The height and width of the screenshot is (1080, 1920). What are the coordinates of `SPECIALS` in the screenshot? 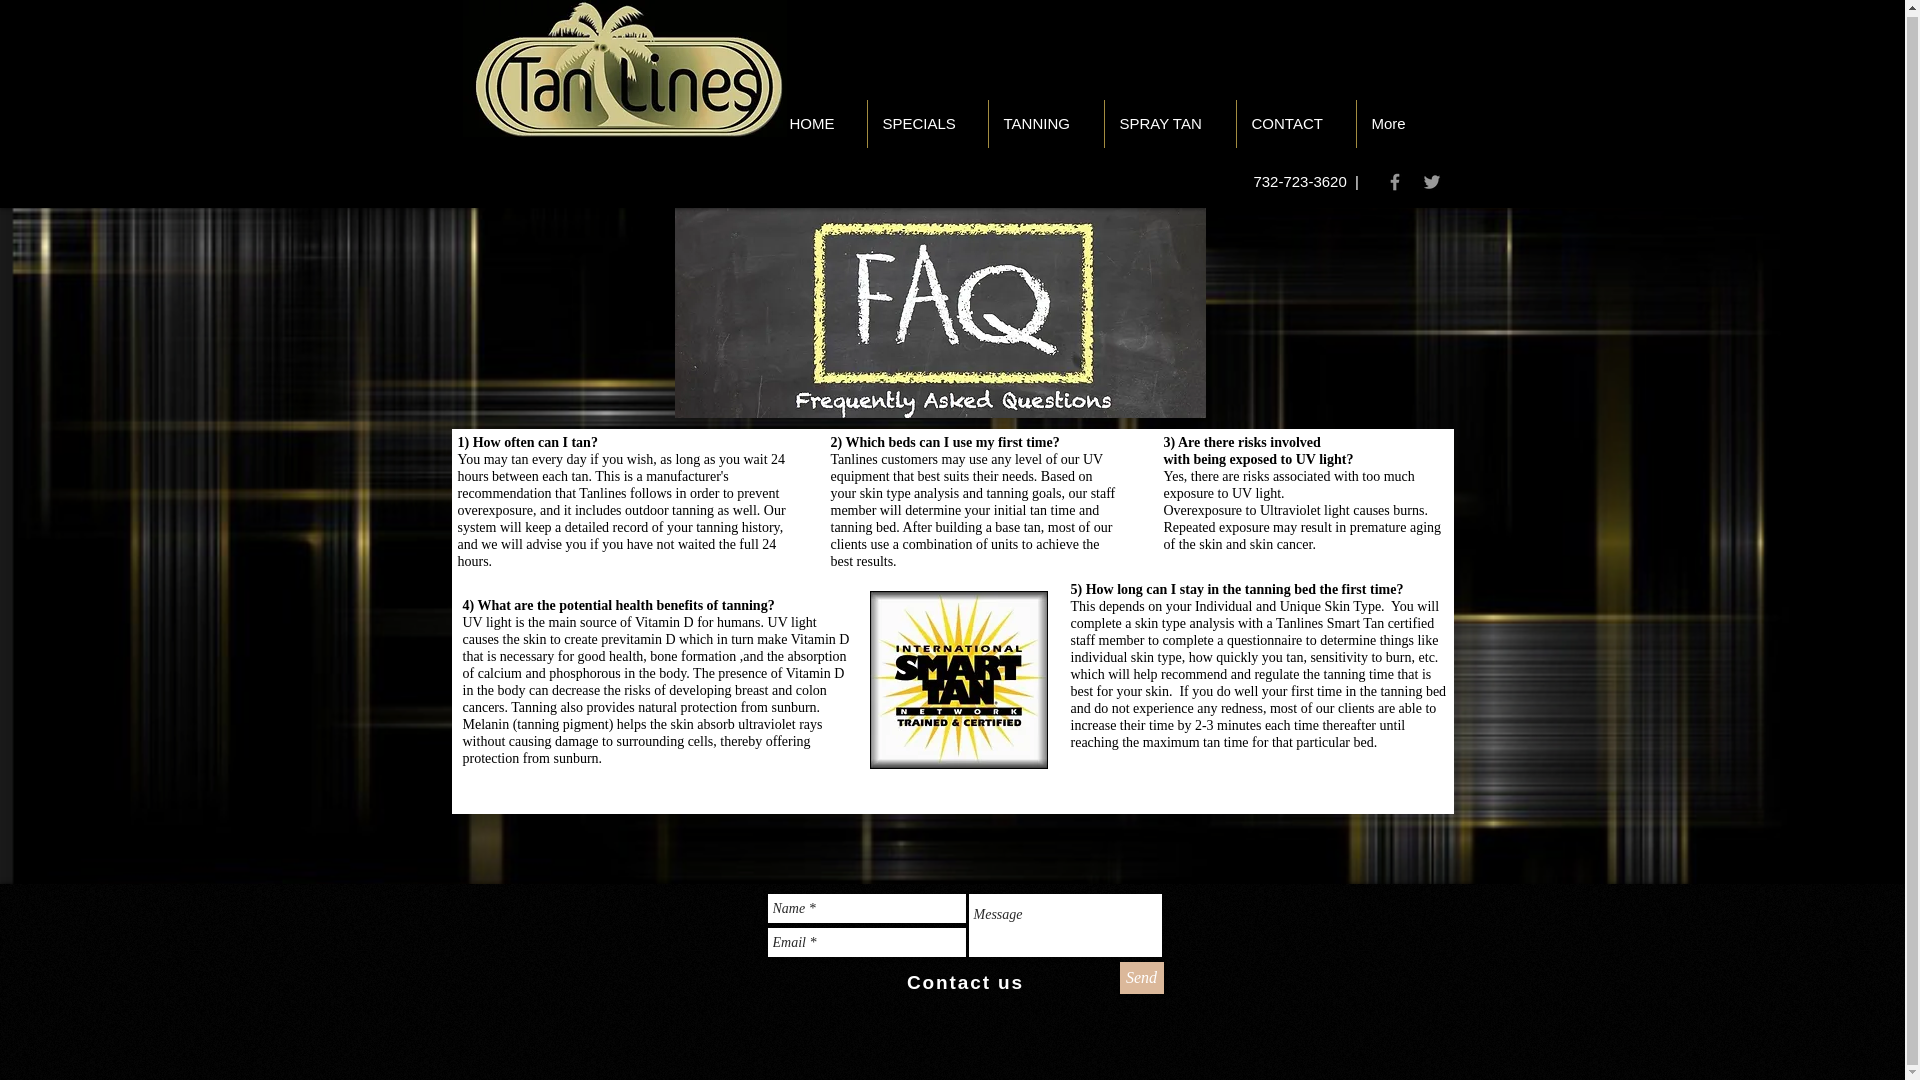 It's located at (928, 122).